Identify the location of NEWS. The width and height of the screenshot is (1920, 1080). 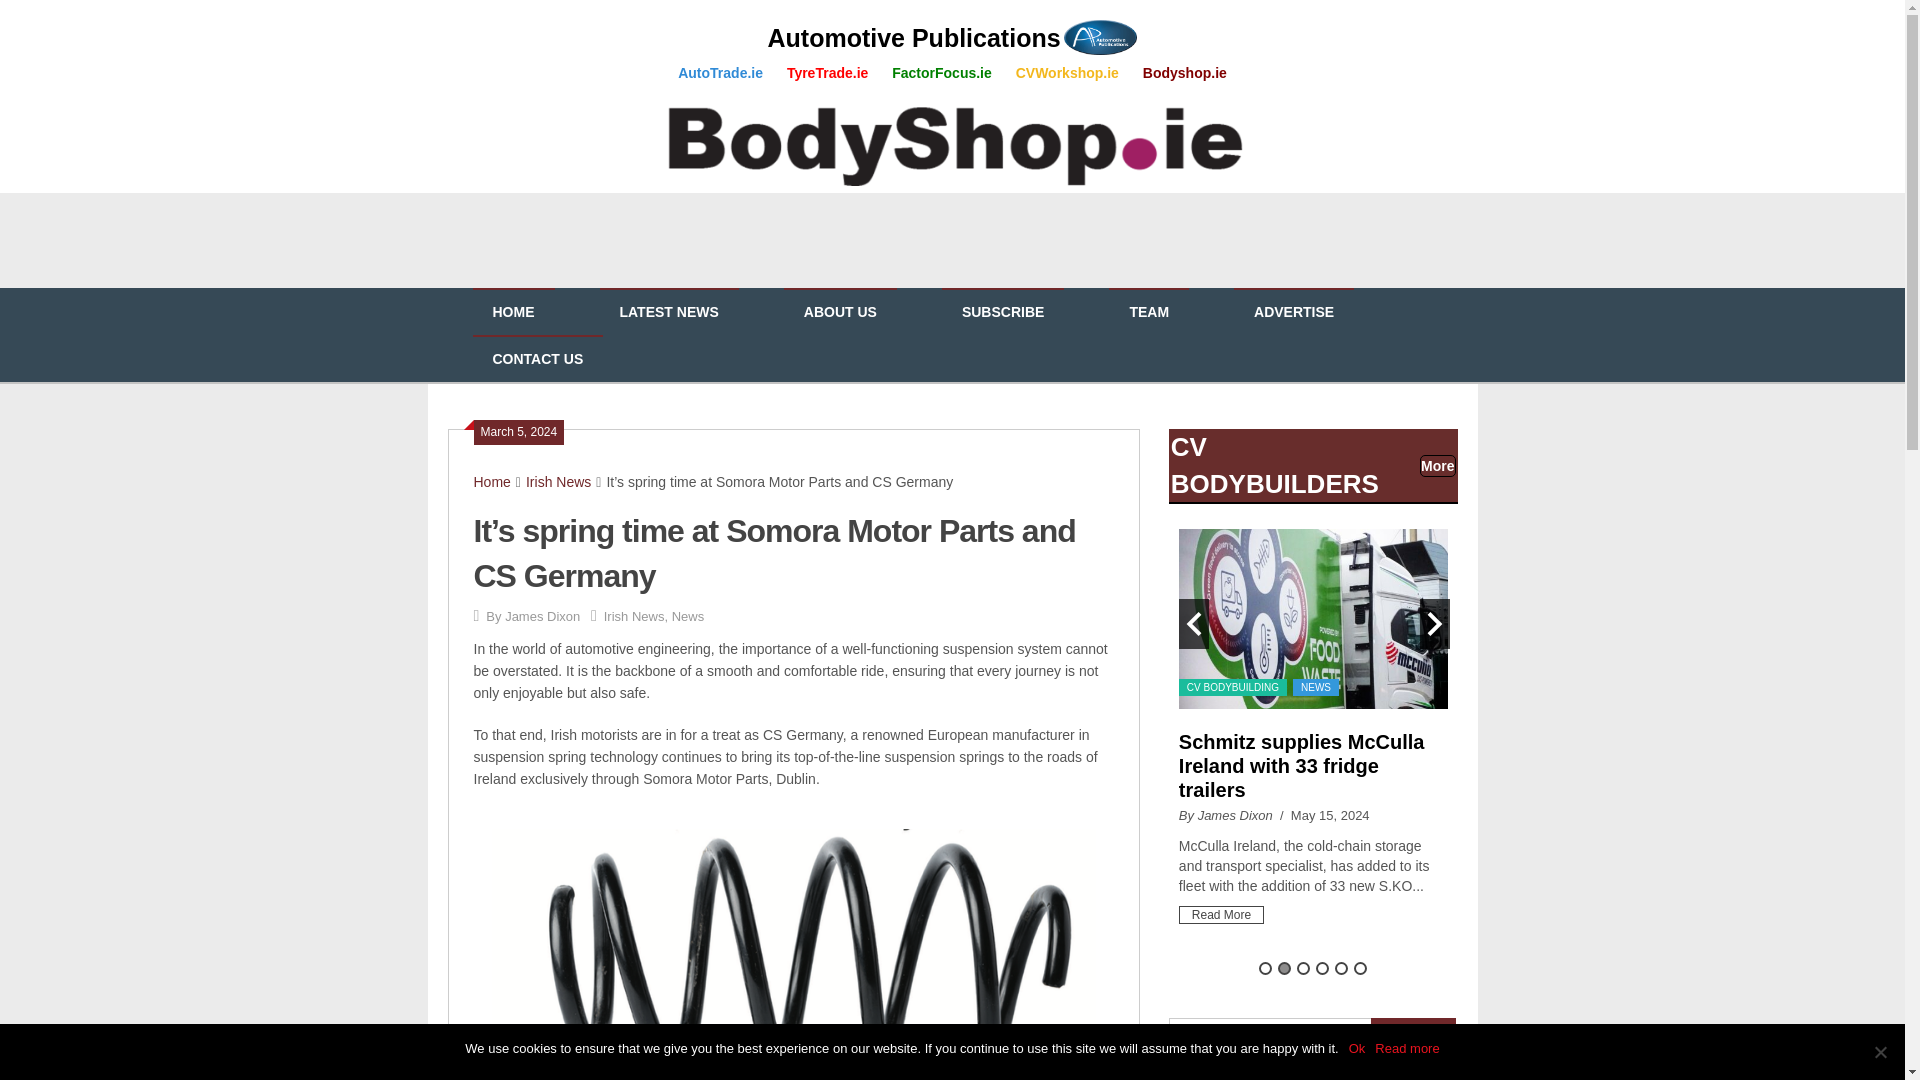
(1315, 687).